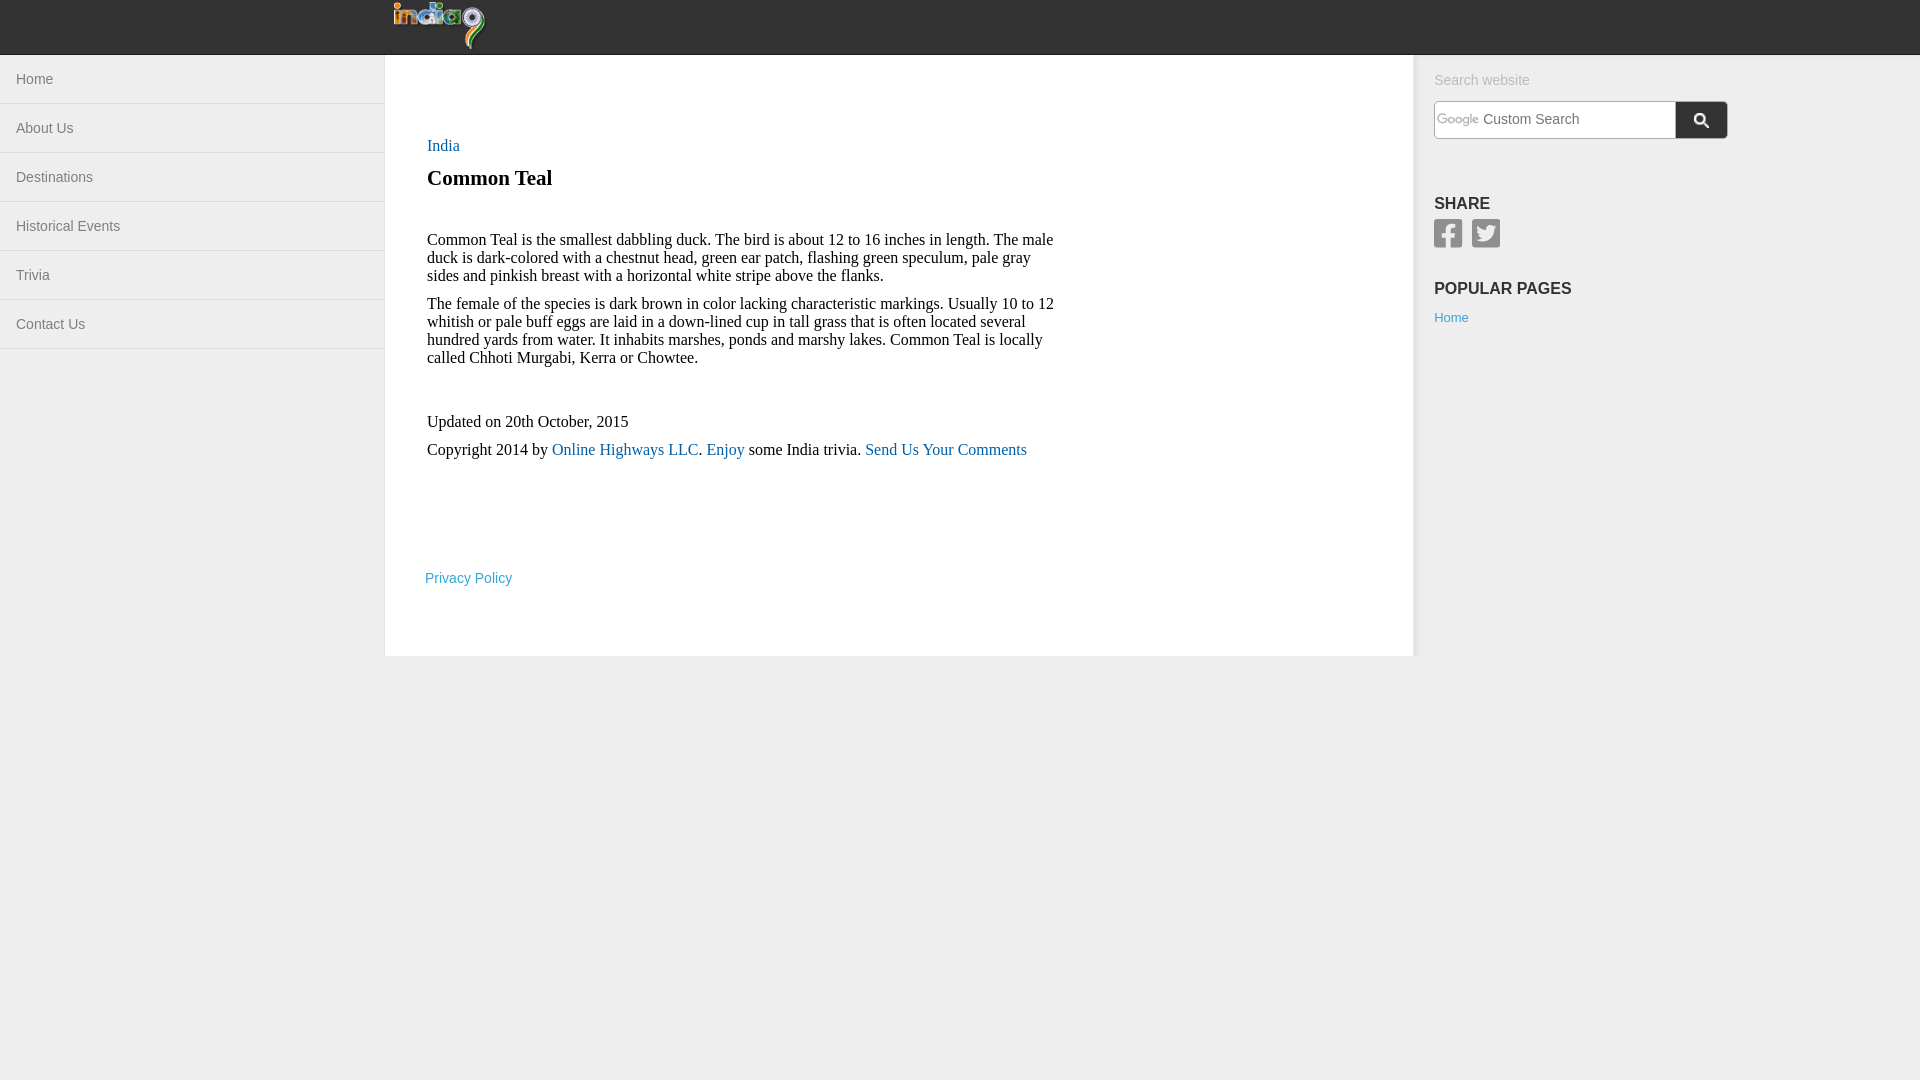 This screenshot has height=1080, width=1920. I want to click on Home, so click(1451, 317).